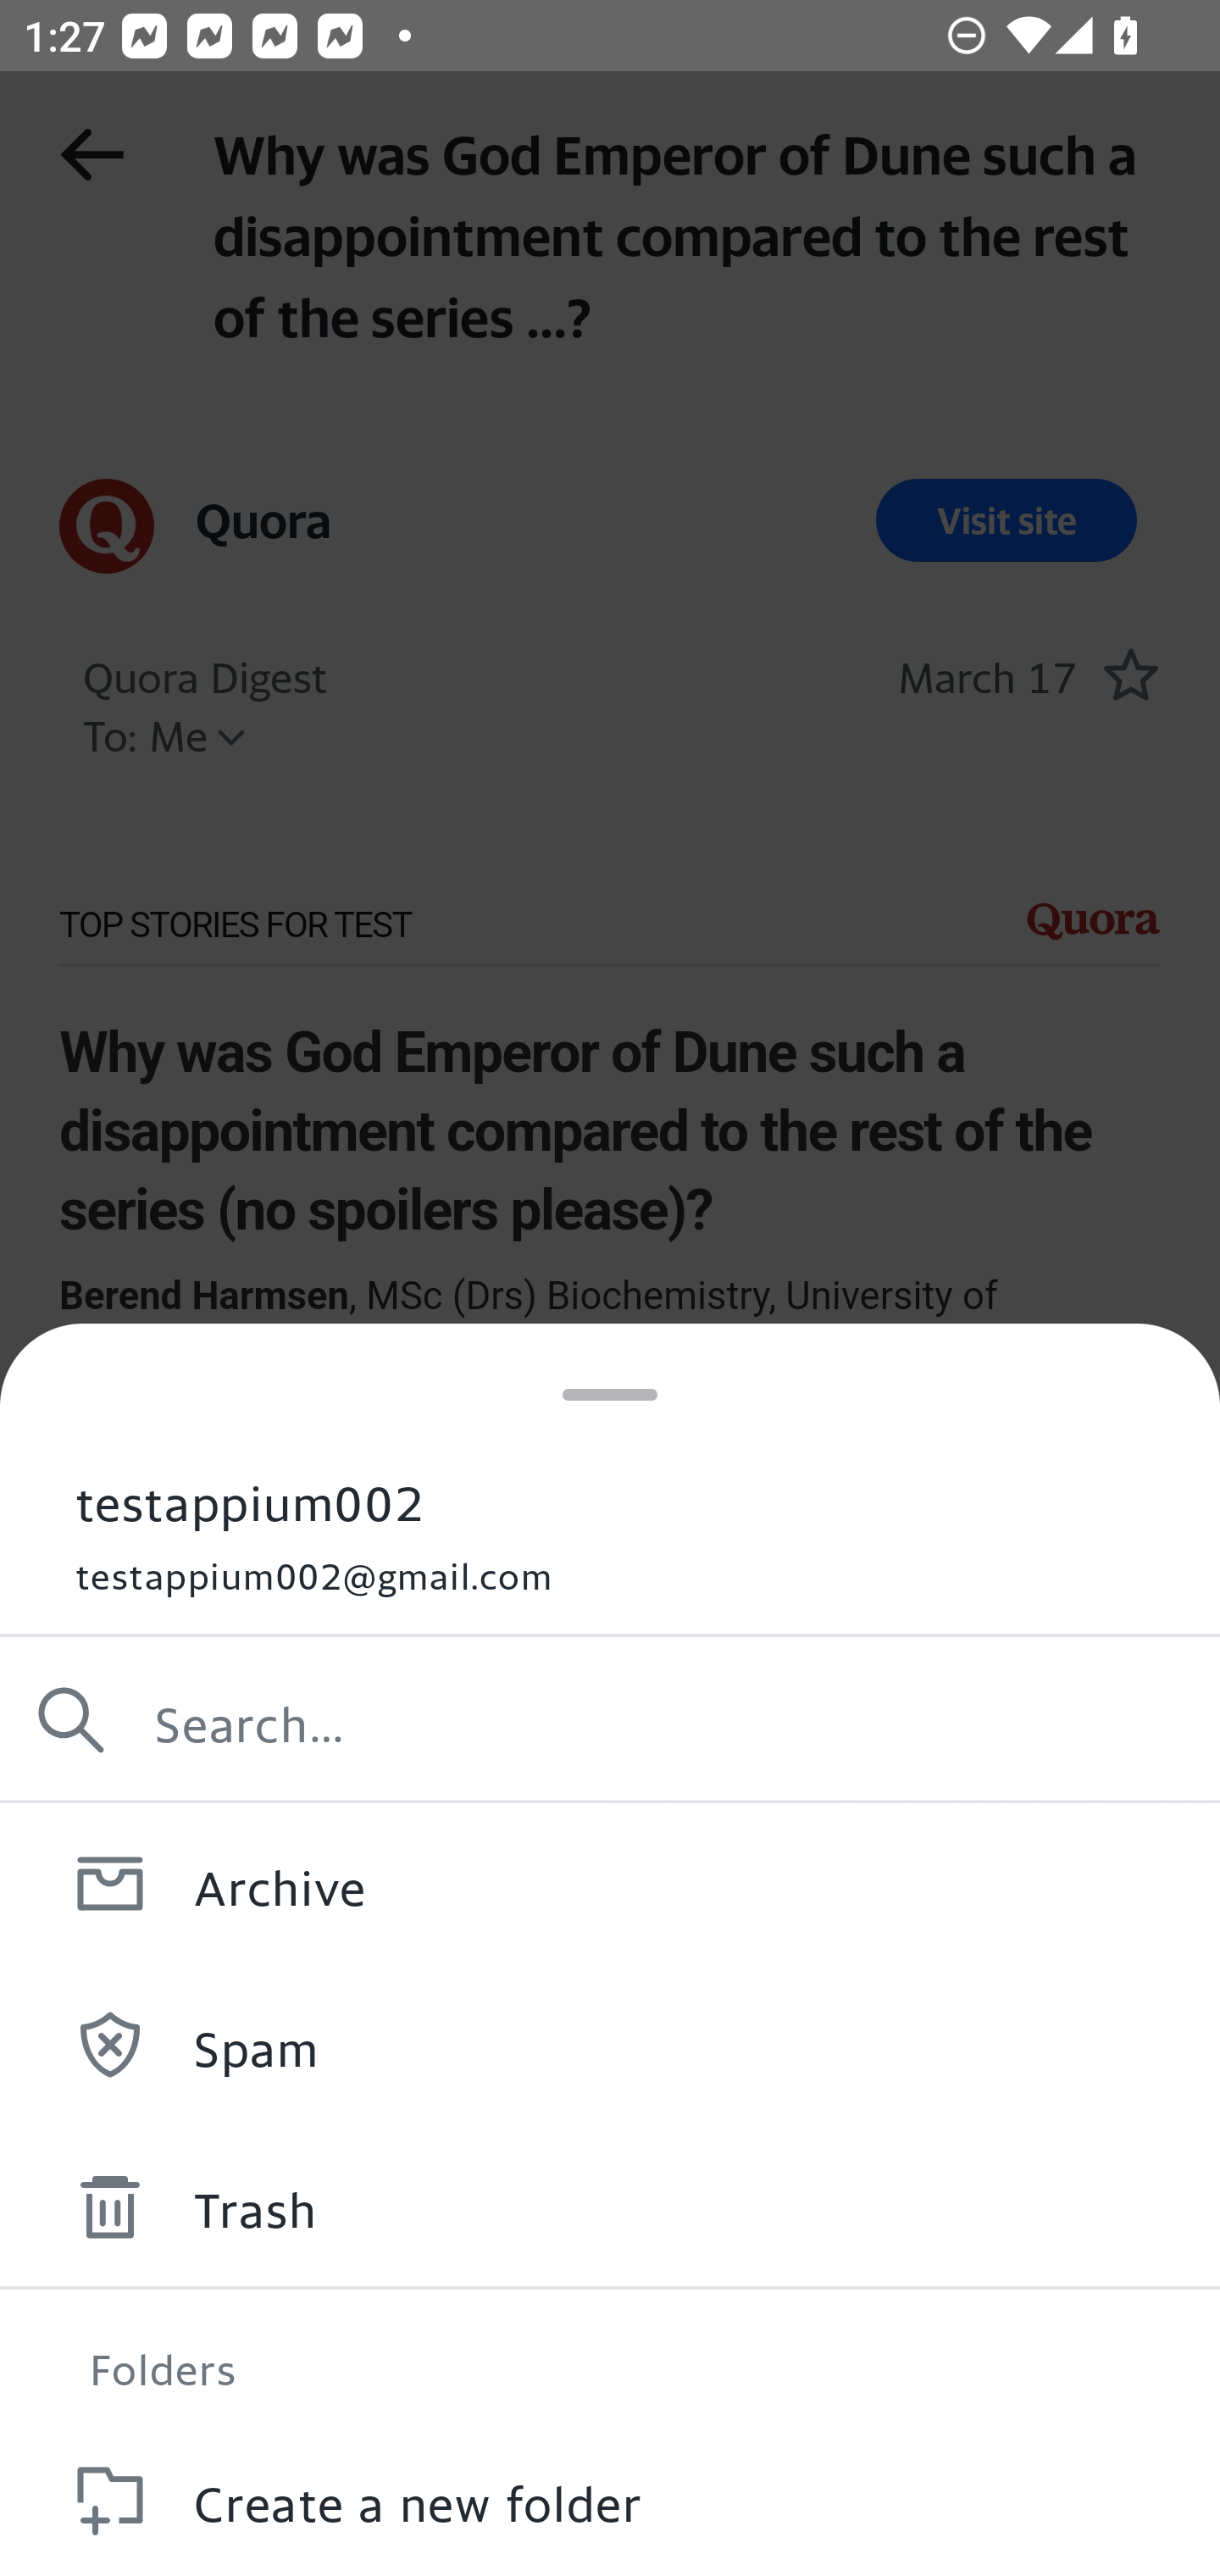  I want to click on Trash, so click(610, 2207).